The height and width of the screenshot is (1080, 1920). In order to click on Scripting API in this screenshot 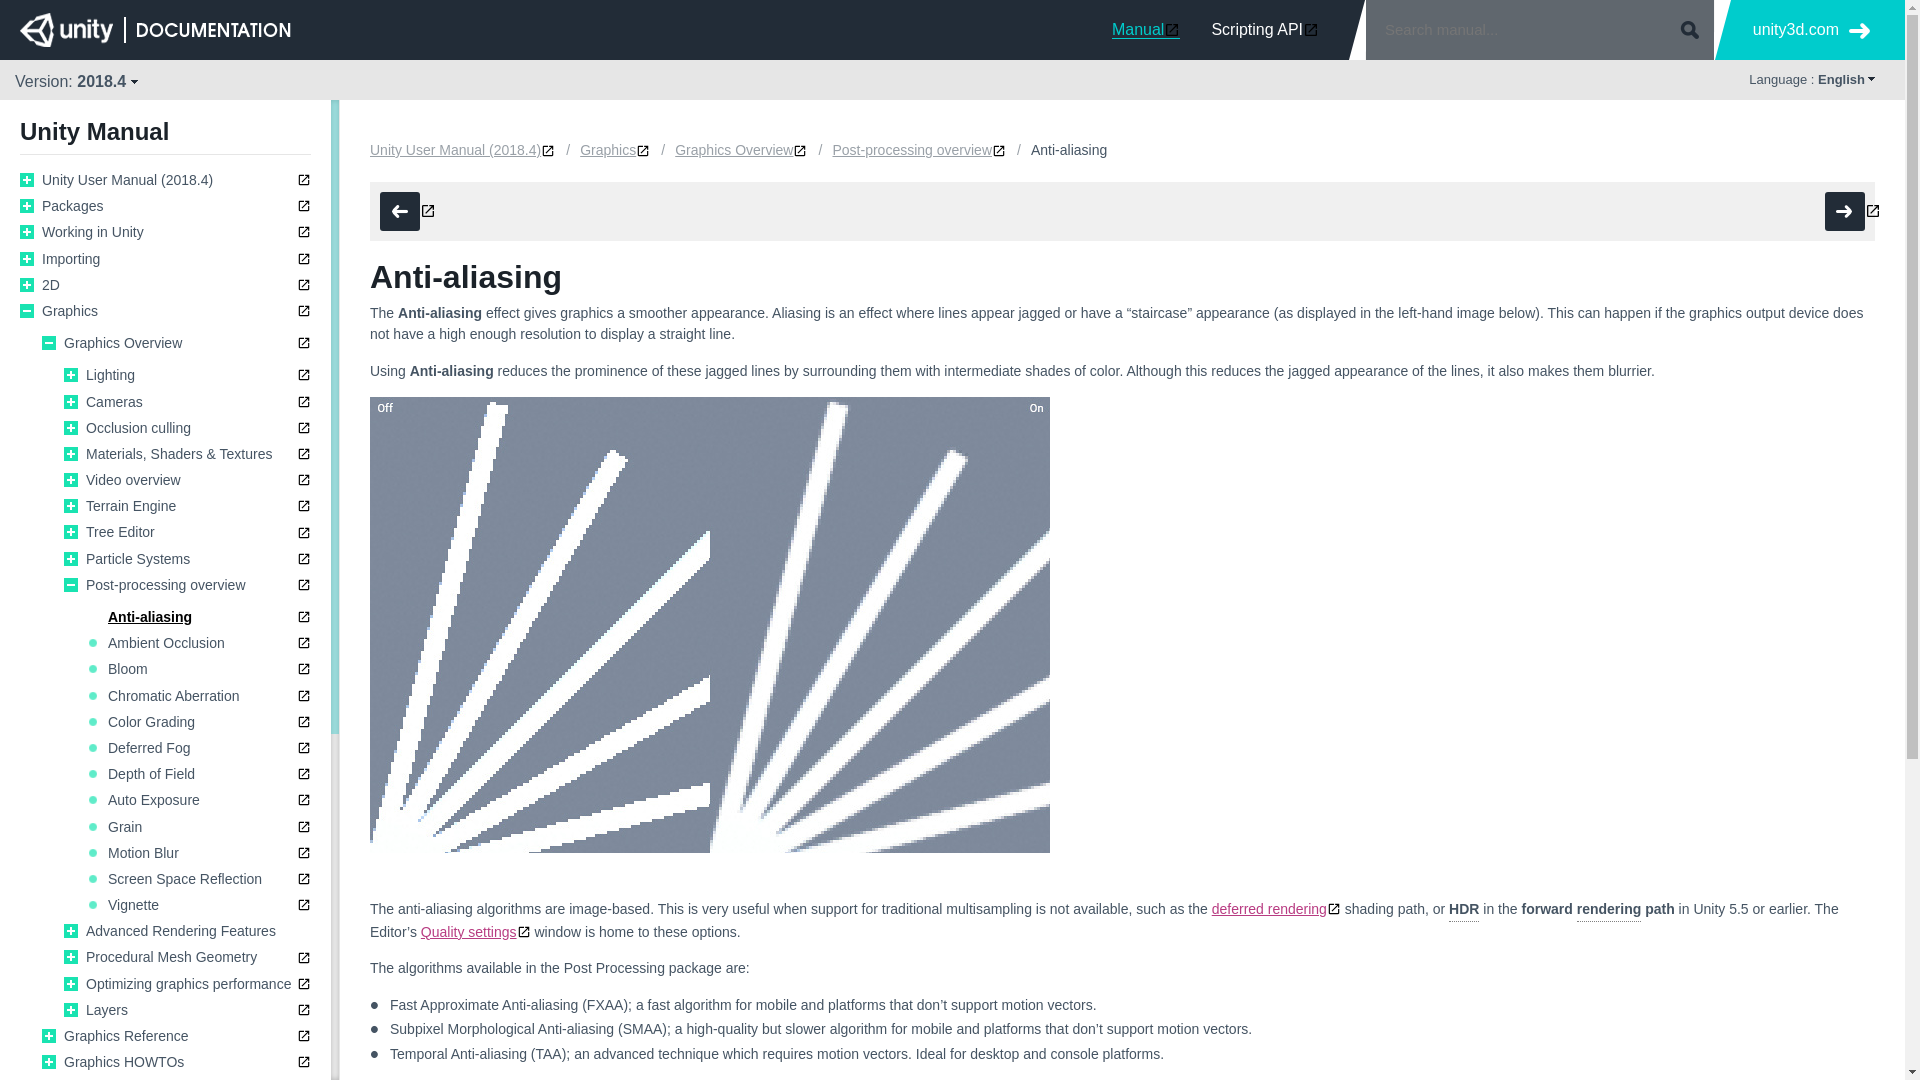, I will do `click(1265, 29)`.